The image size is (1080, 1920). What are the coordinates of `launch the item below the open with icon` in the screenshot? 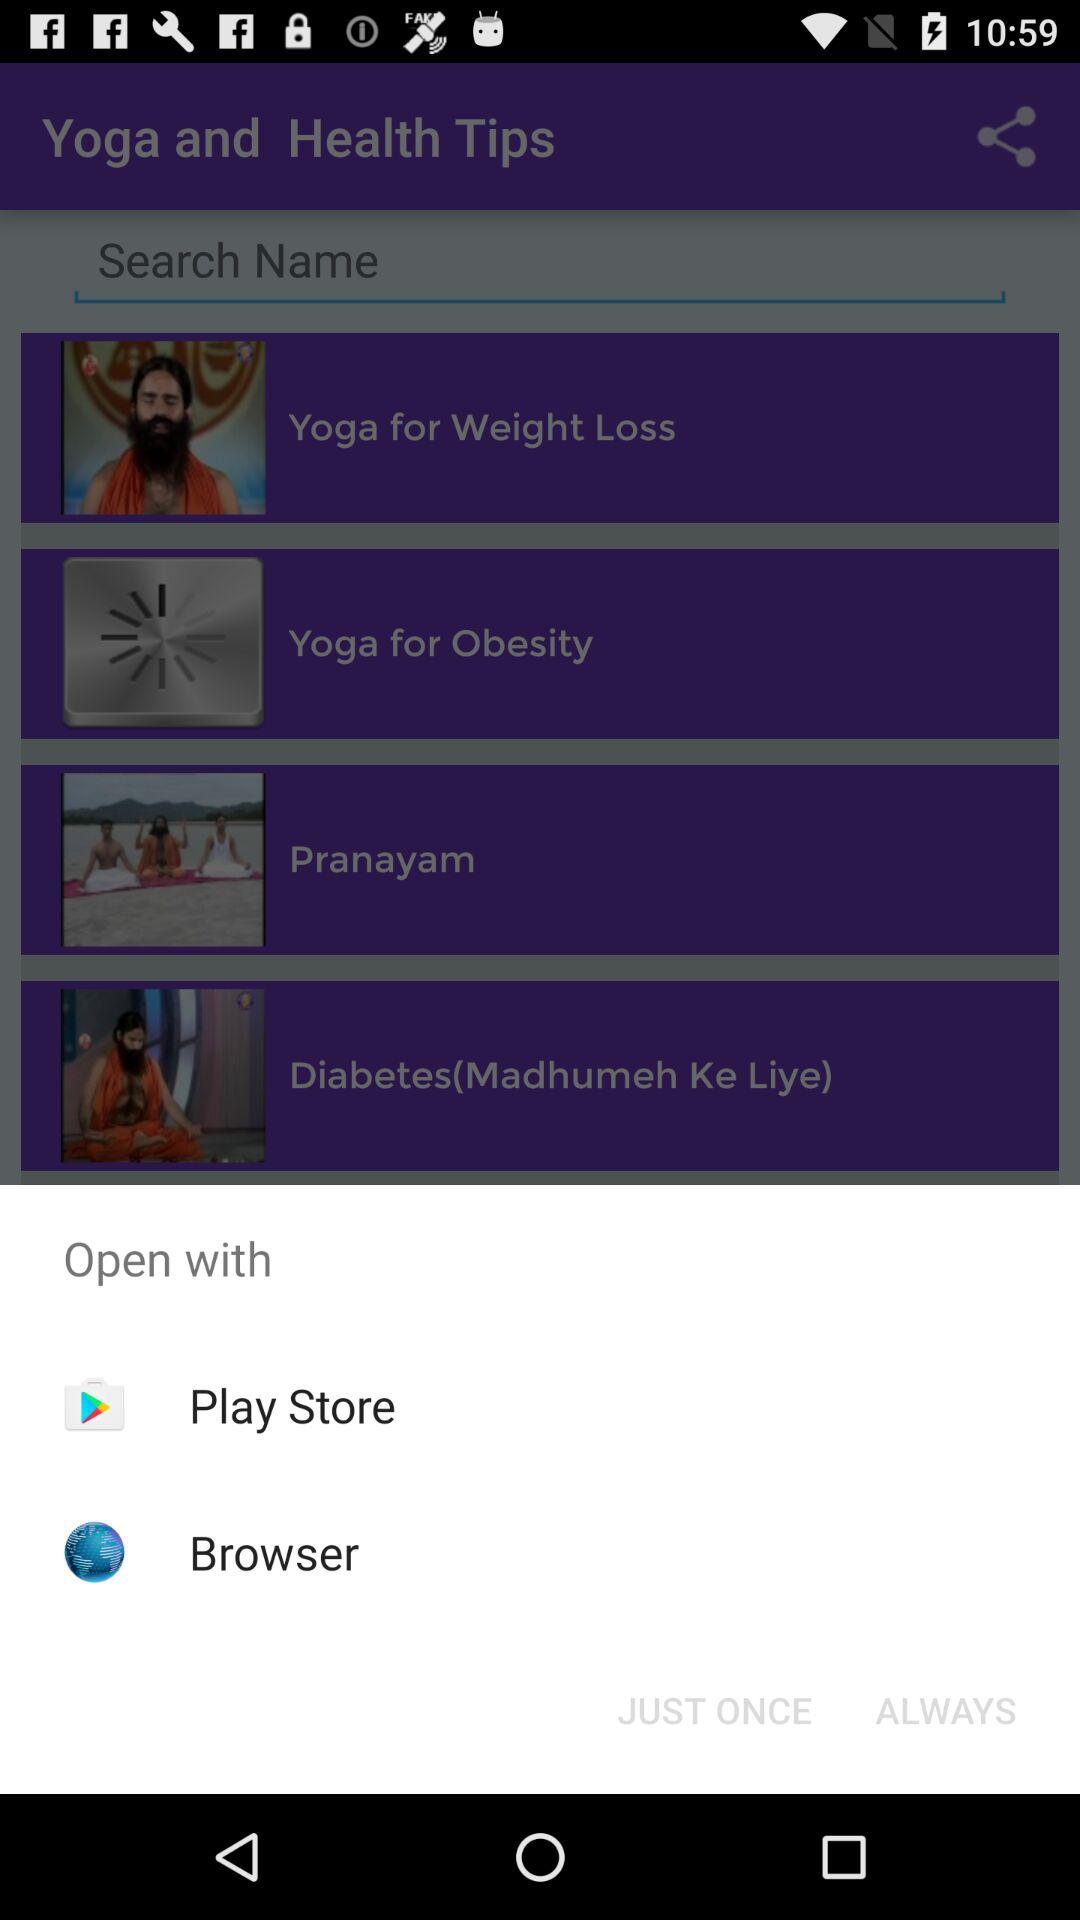 It's located at (946, 1710).